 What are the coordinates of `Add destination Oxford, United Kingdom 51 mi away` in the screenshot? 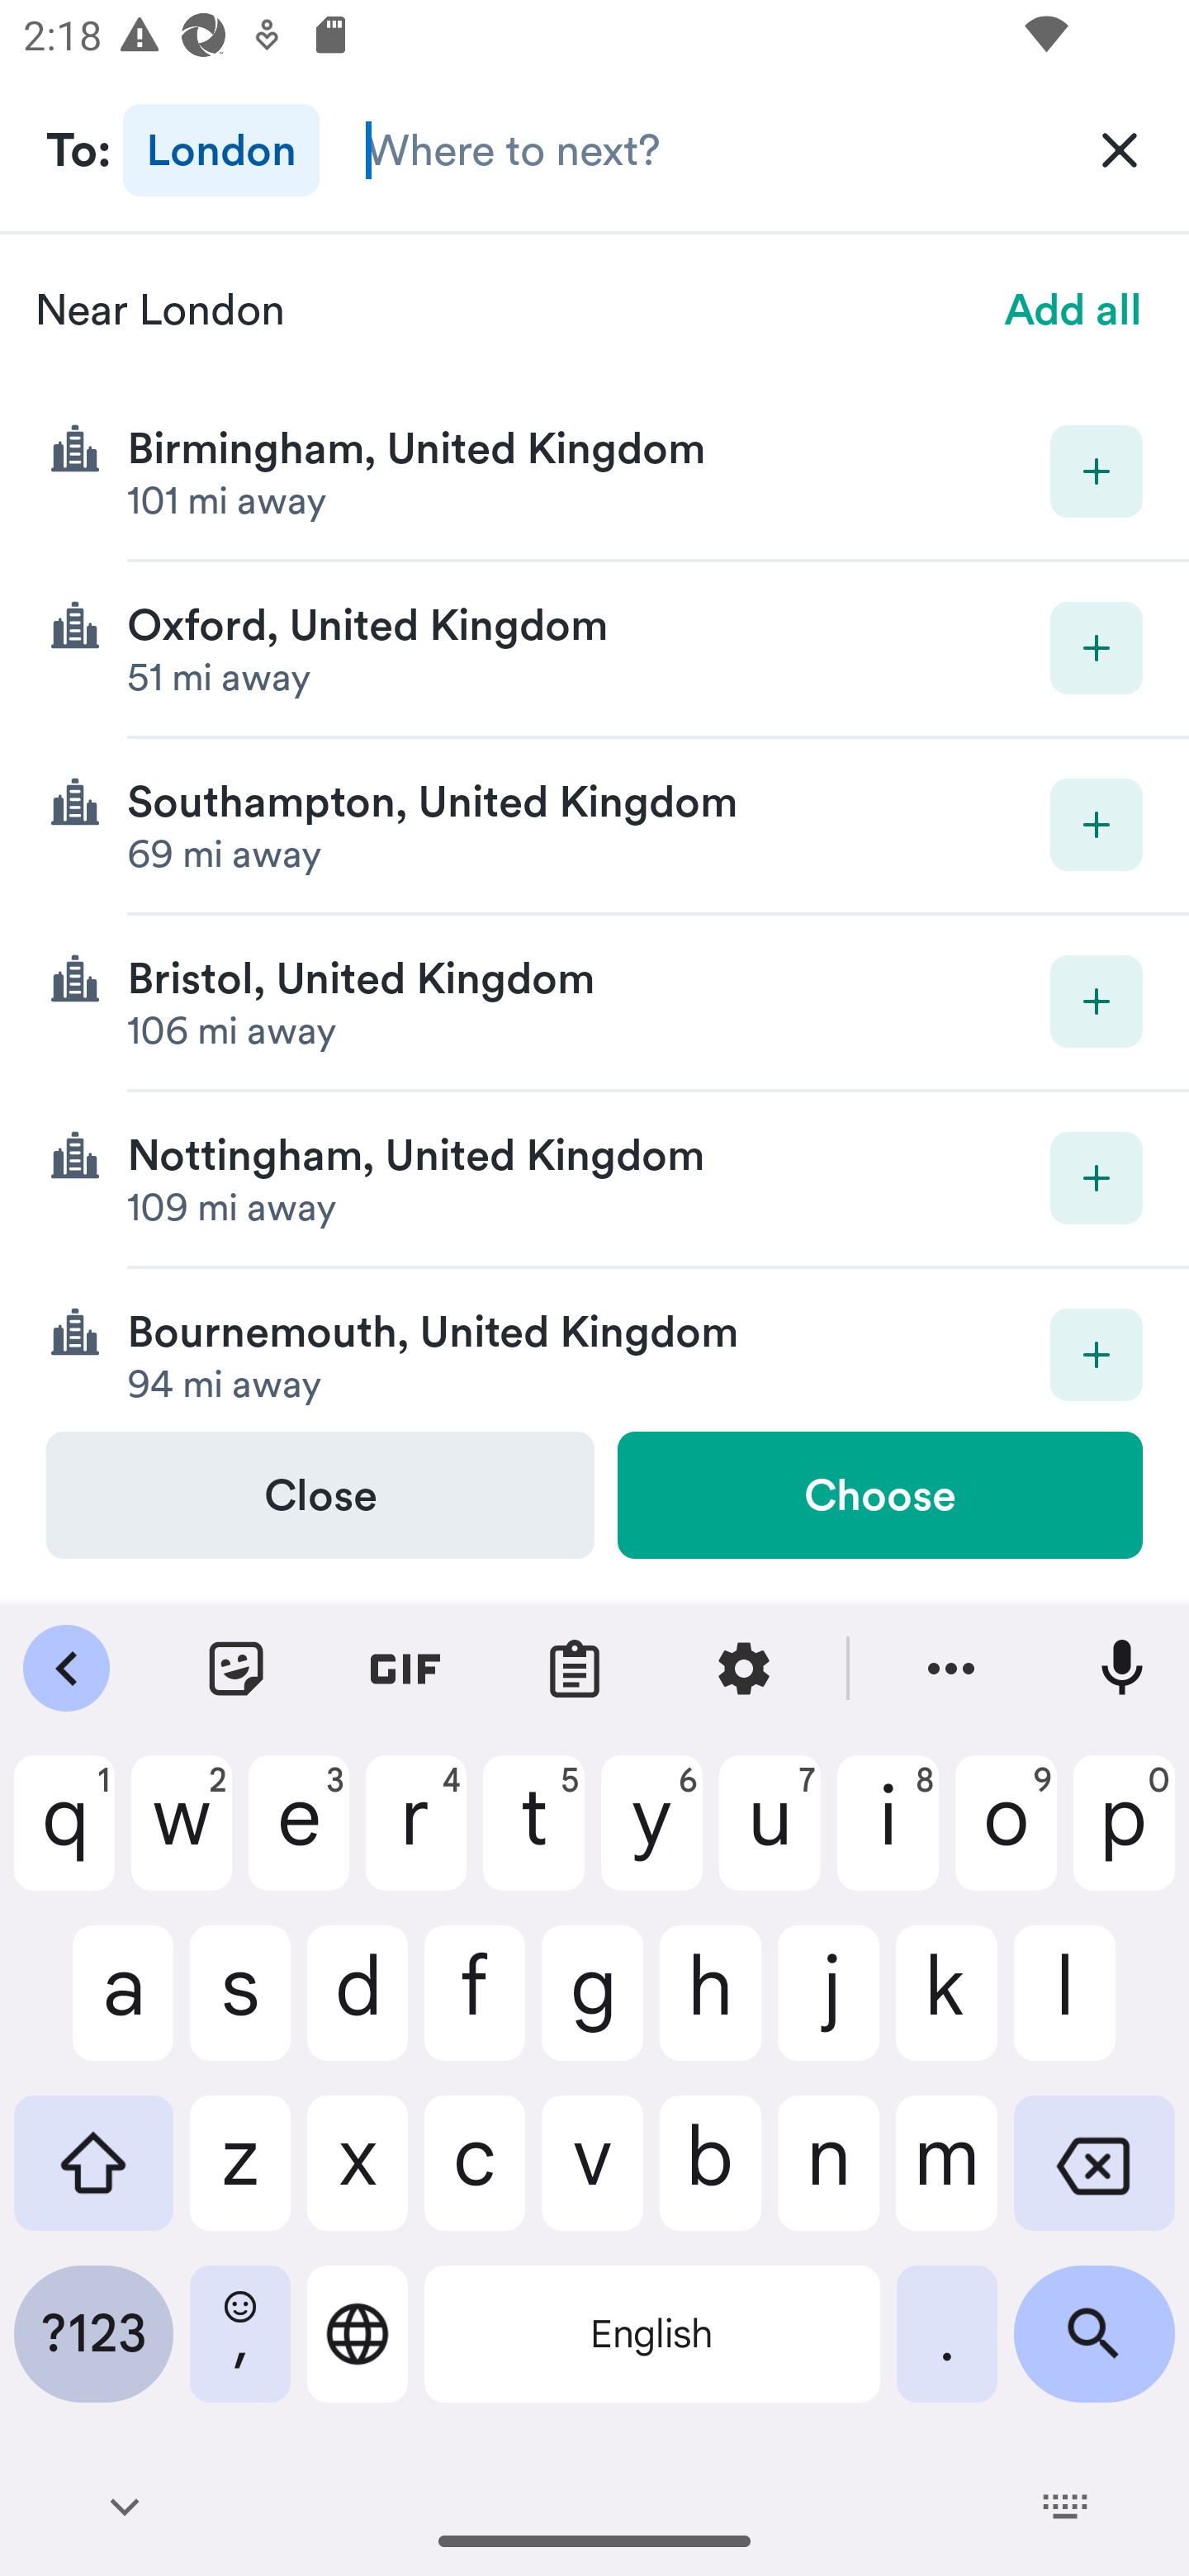 It's located at (594, 651).